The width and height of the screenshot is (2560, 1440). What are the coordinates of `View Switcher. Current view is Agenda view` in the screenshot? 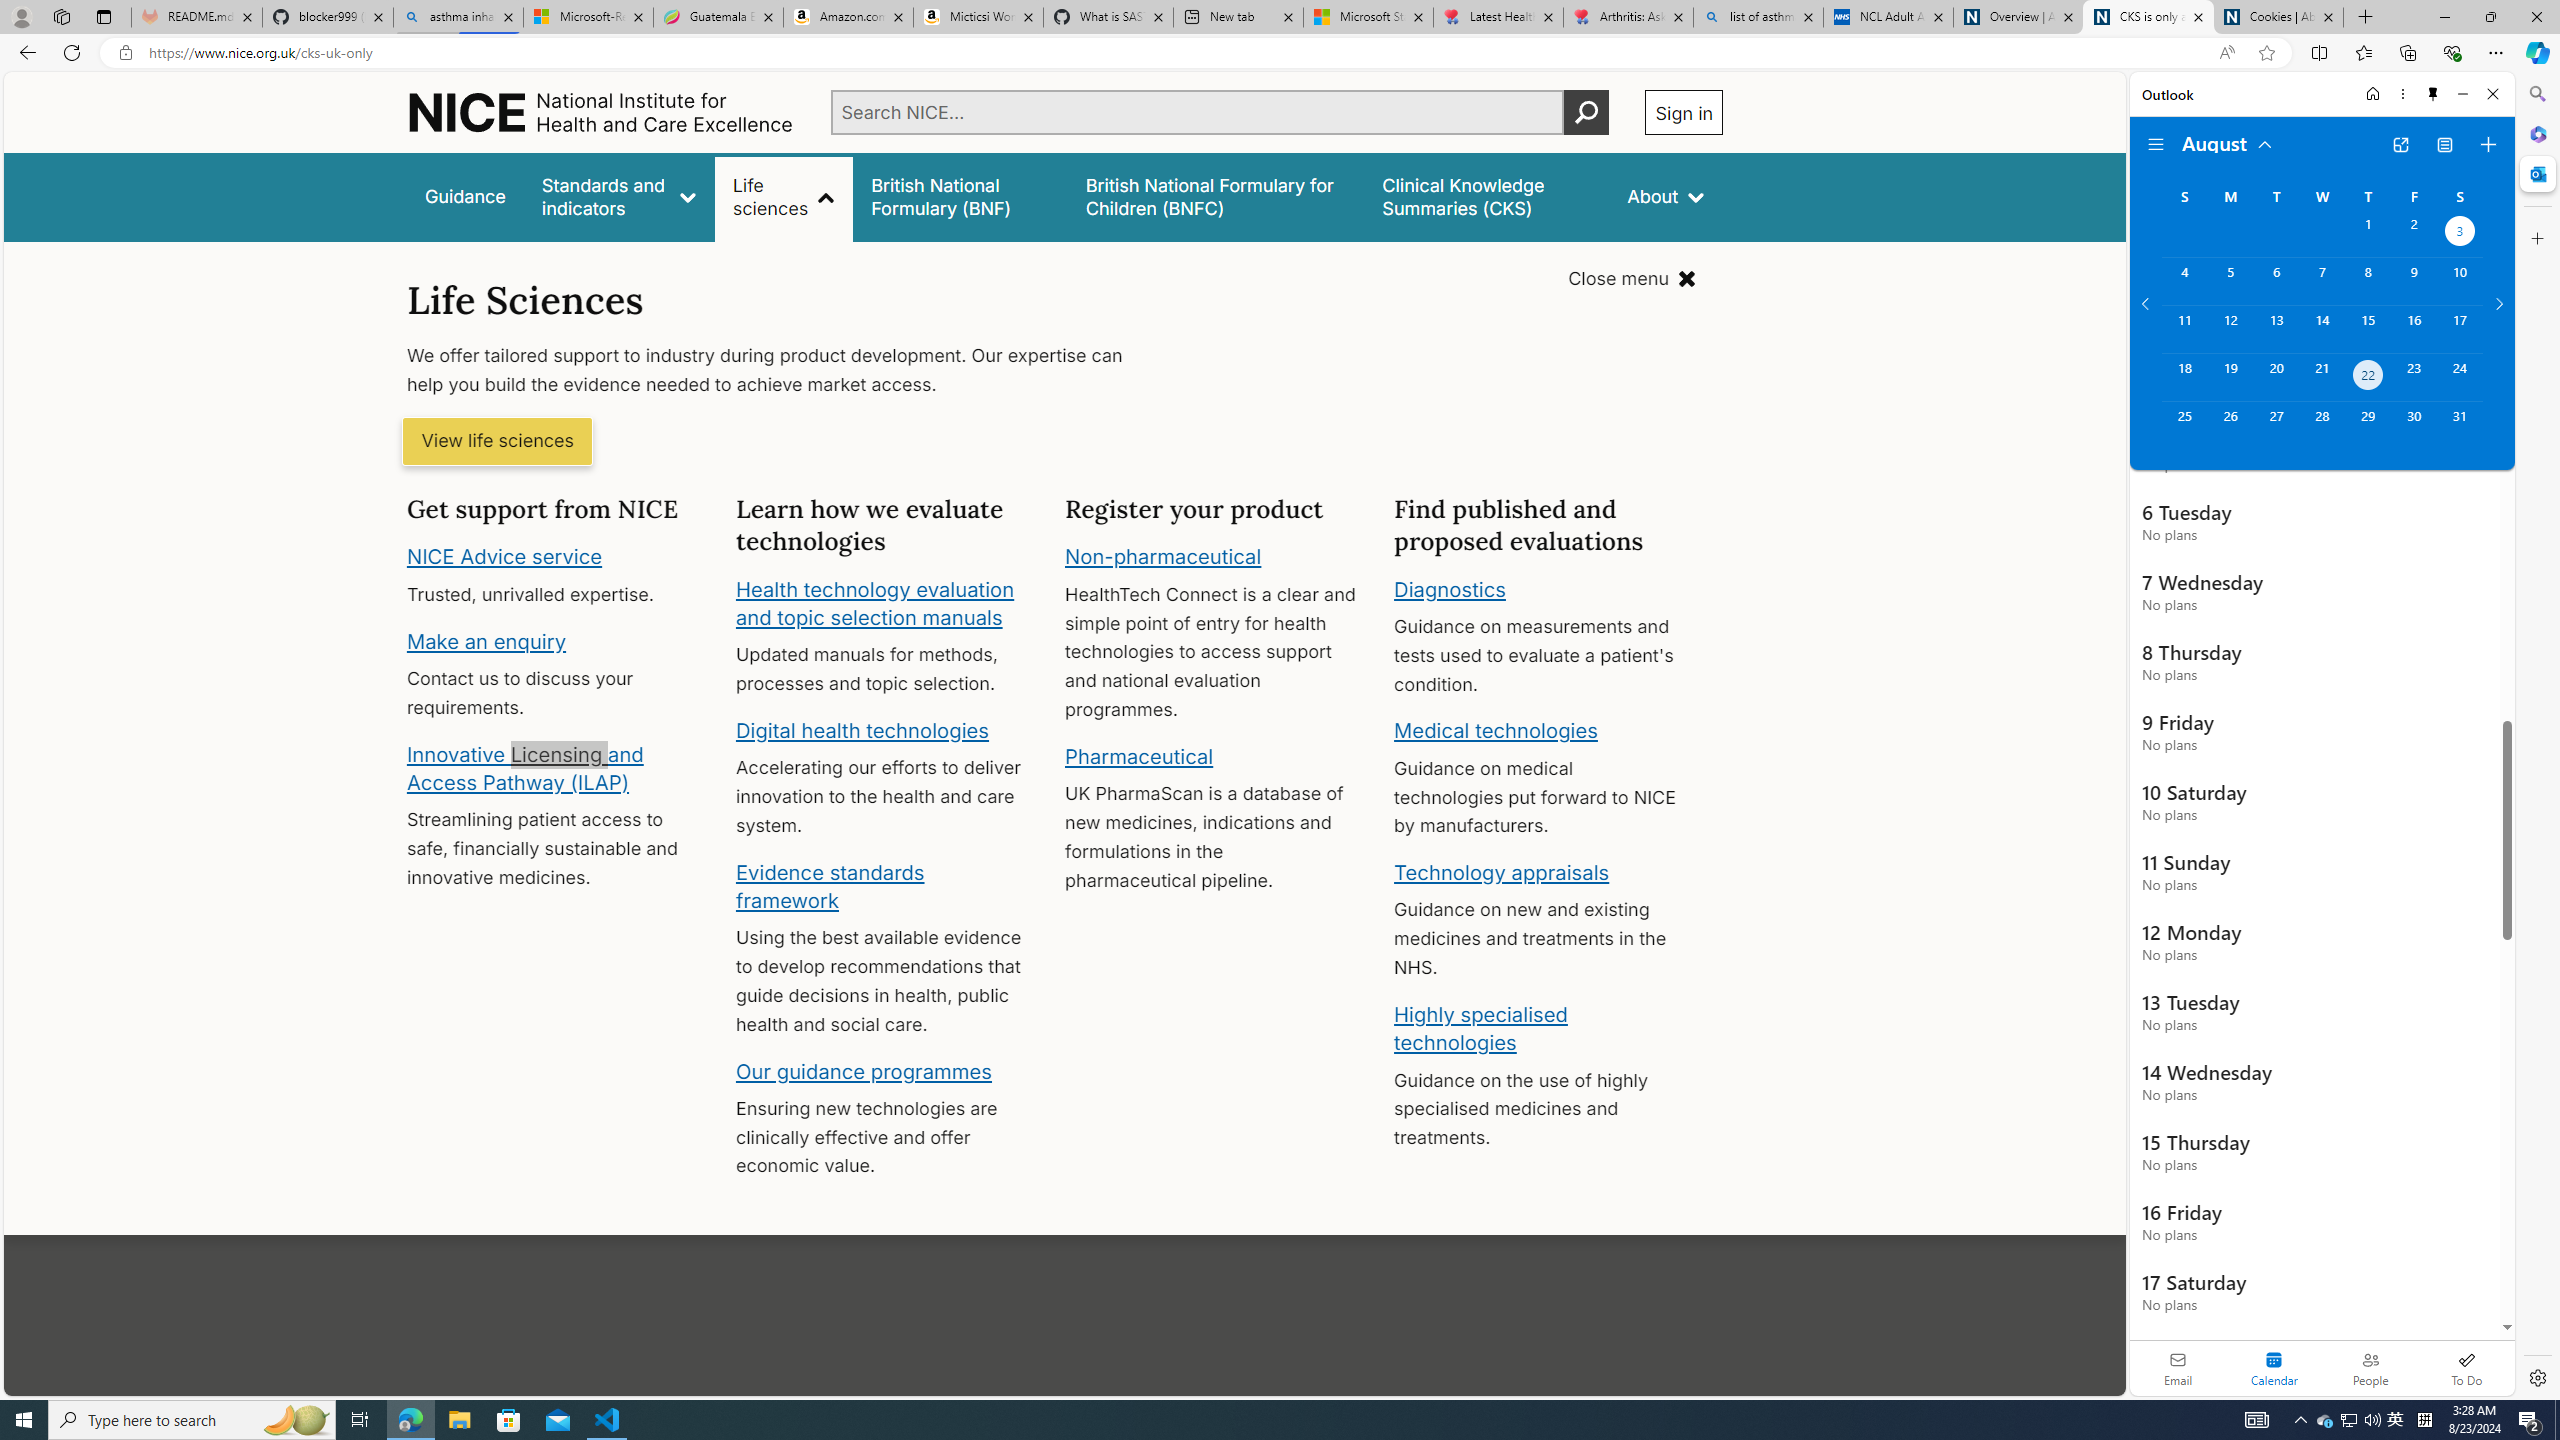 It's located at (2444, 145).